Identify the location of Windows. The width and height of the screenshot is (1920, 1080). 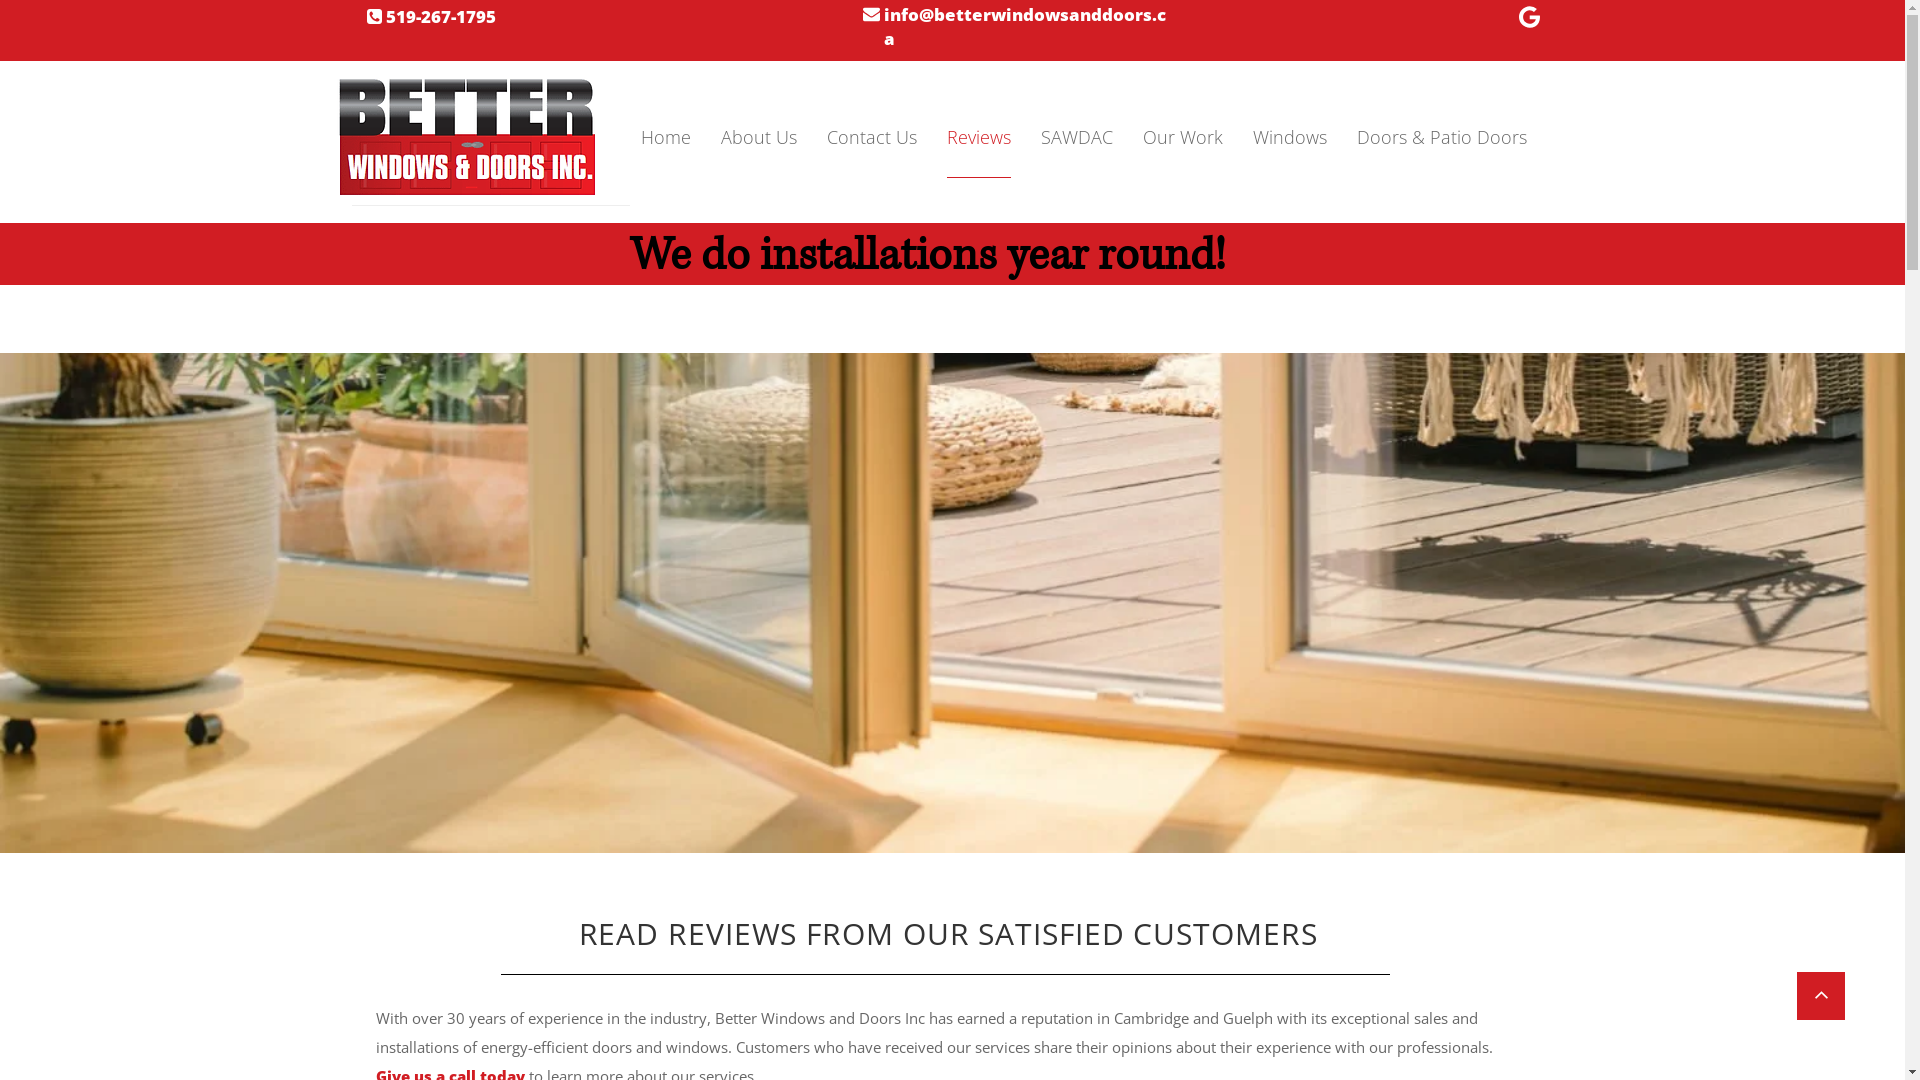
(1289, 137).